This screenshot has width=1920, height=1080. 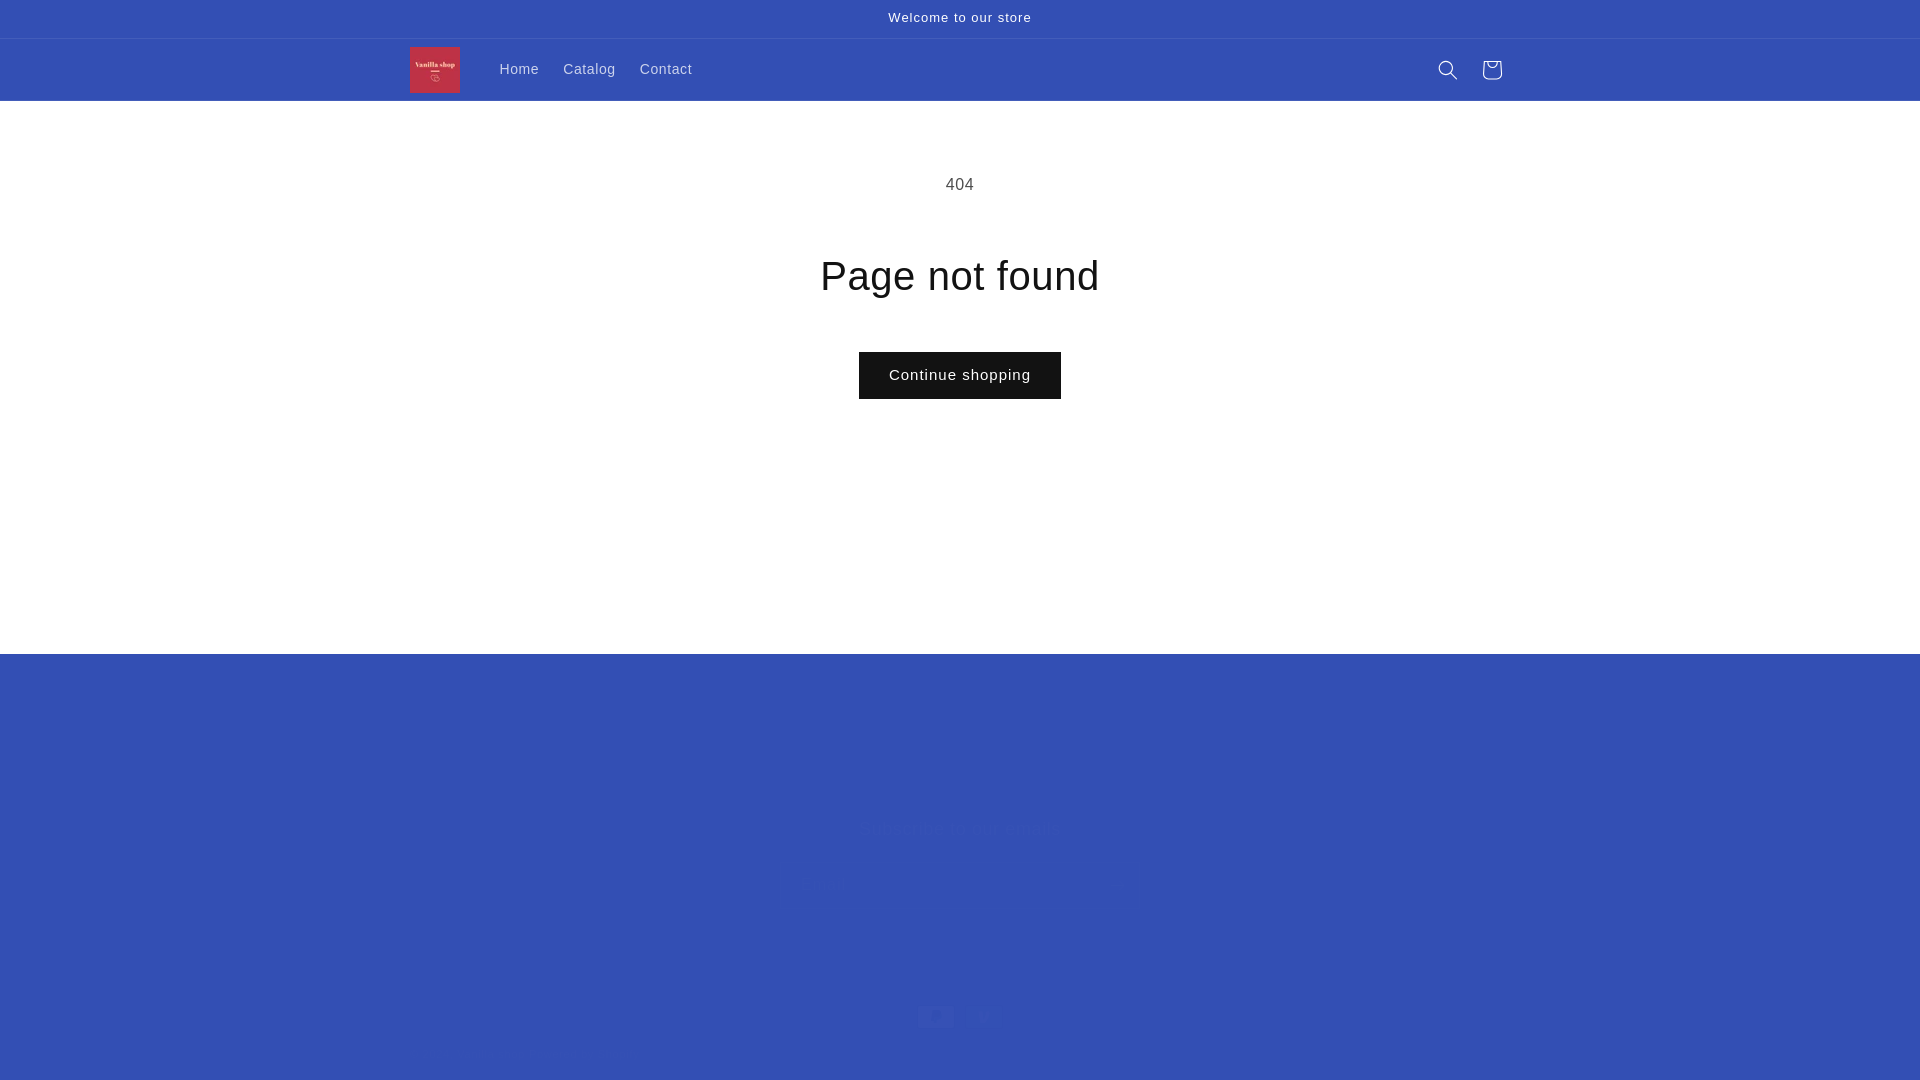 What do you see at coordinates (922, 790) in the screenshot?
I see `Powered by Shopify` at bounding box center [922, 790].